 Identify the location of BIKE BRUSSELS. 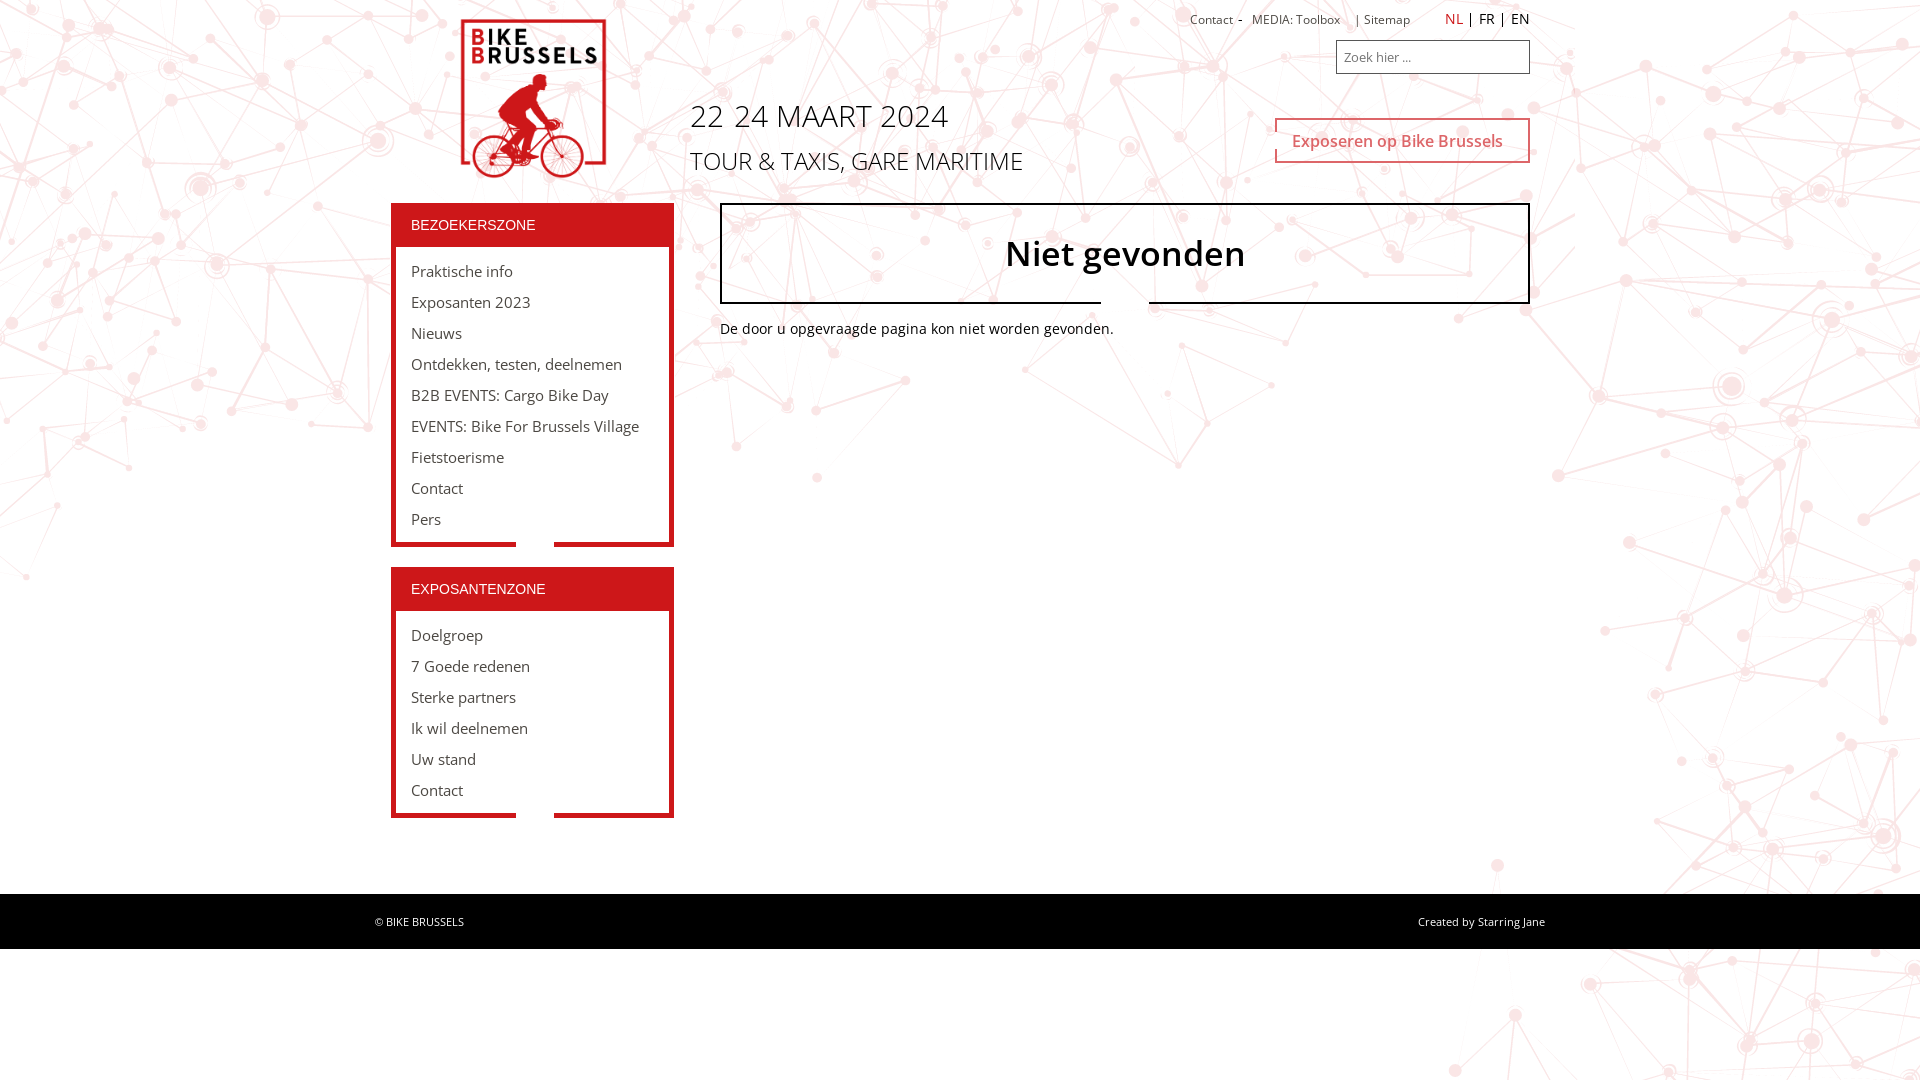
(532, 99).